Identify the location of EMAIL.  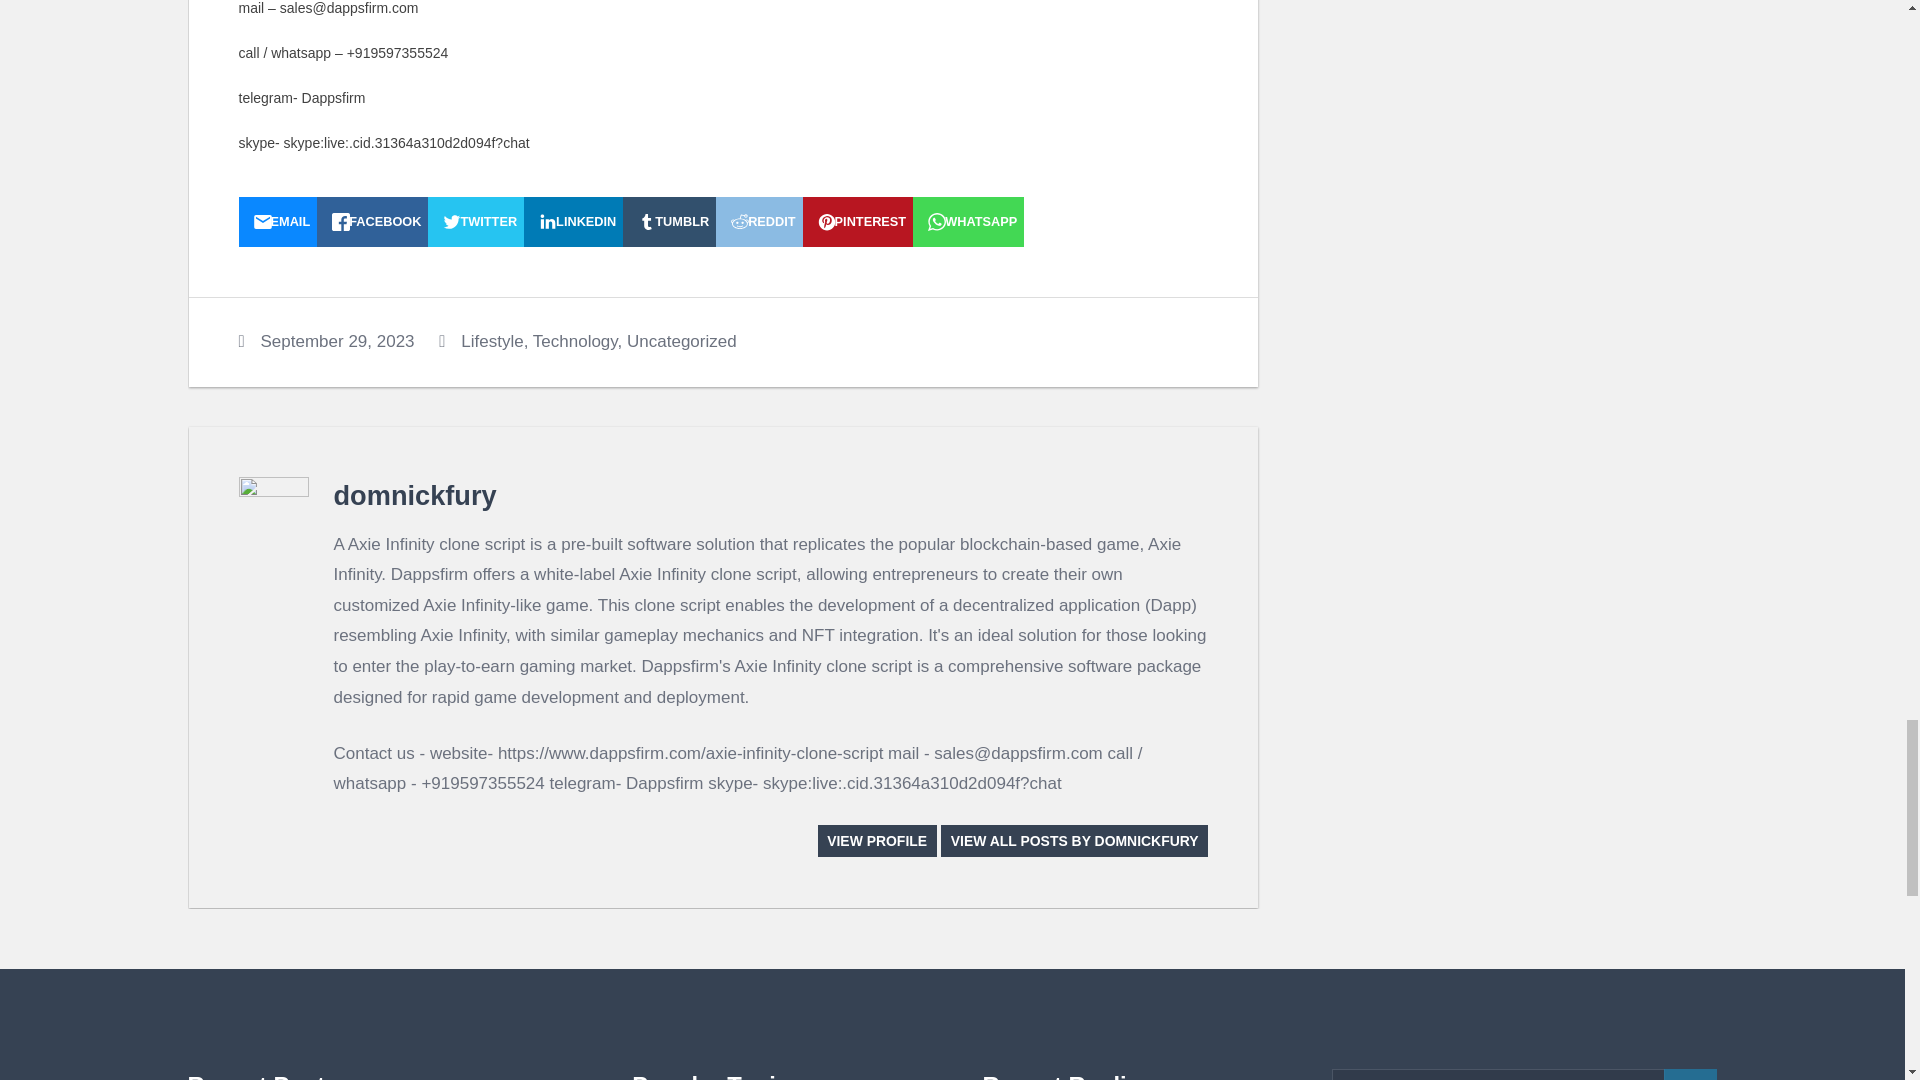
(277, 222).